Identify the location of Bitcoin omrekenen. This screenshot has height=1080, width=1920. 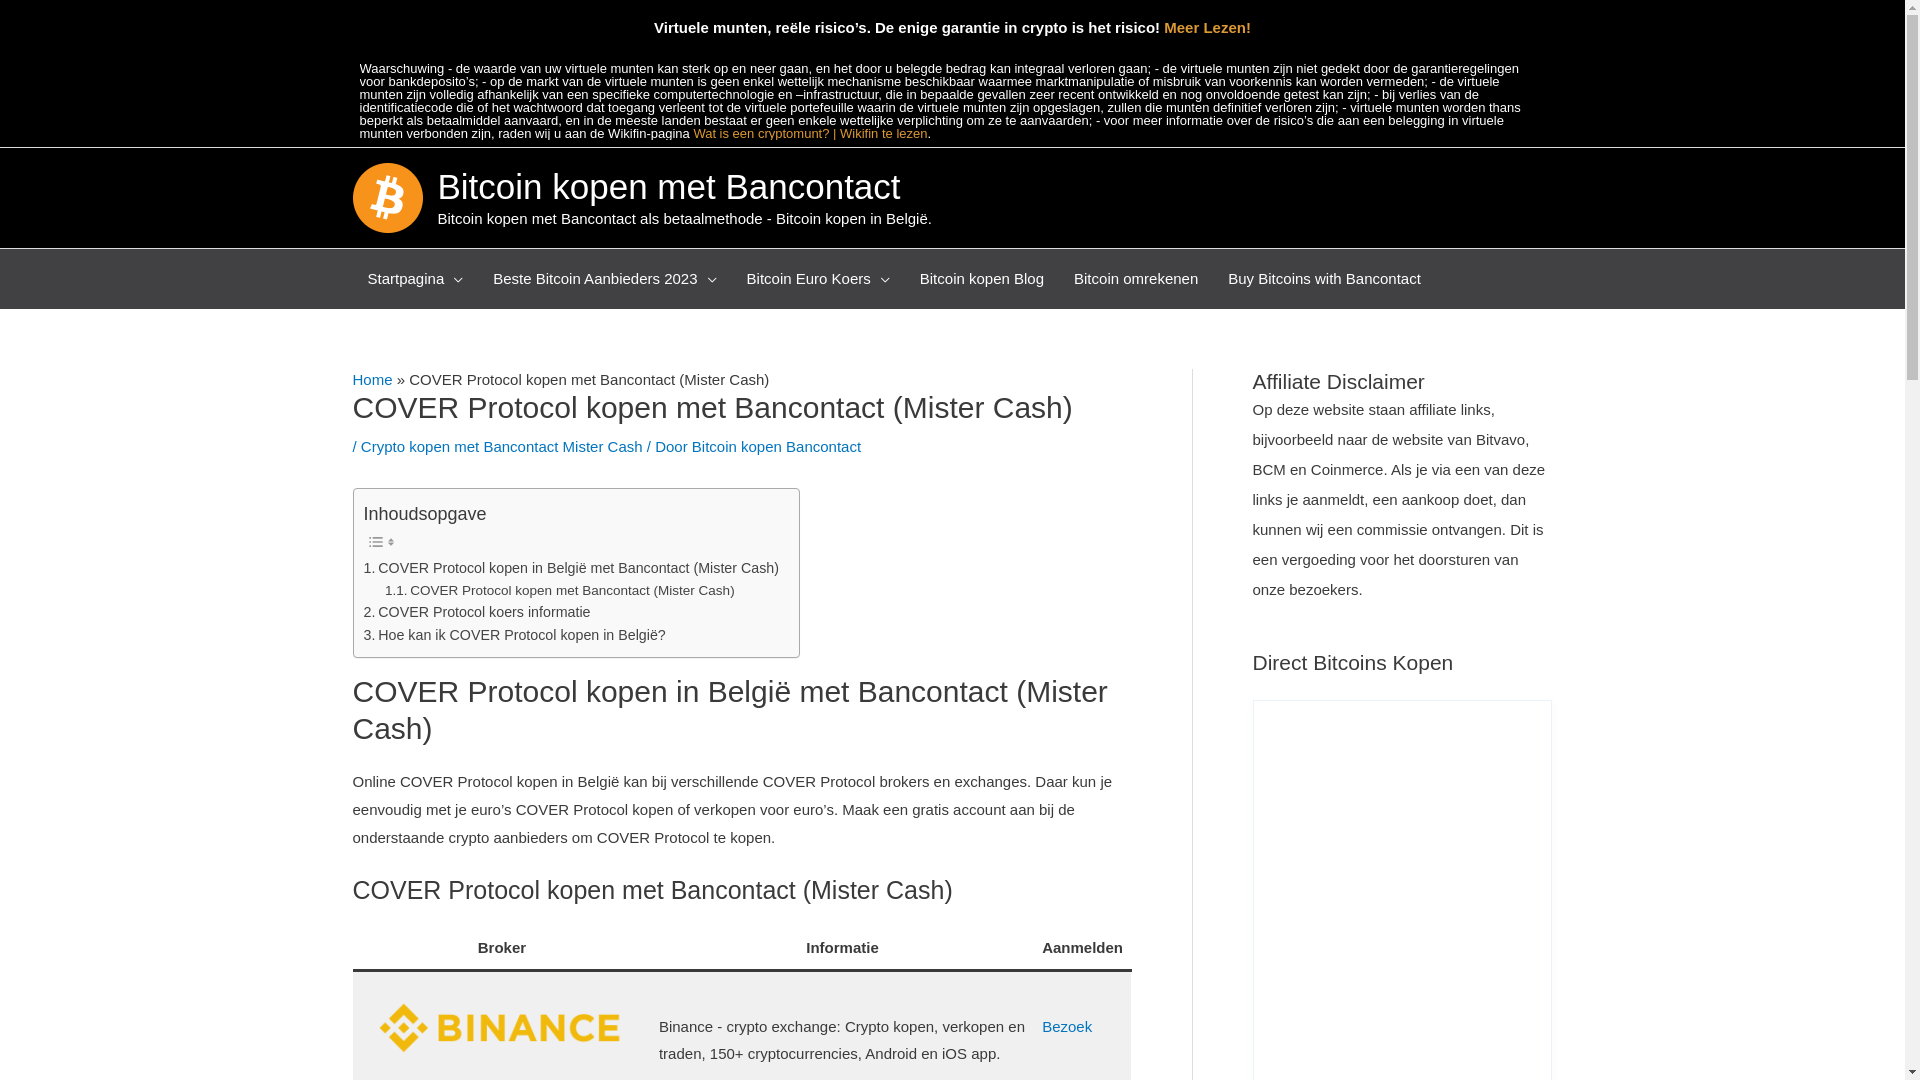
(1136, 279).